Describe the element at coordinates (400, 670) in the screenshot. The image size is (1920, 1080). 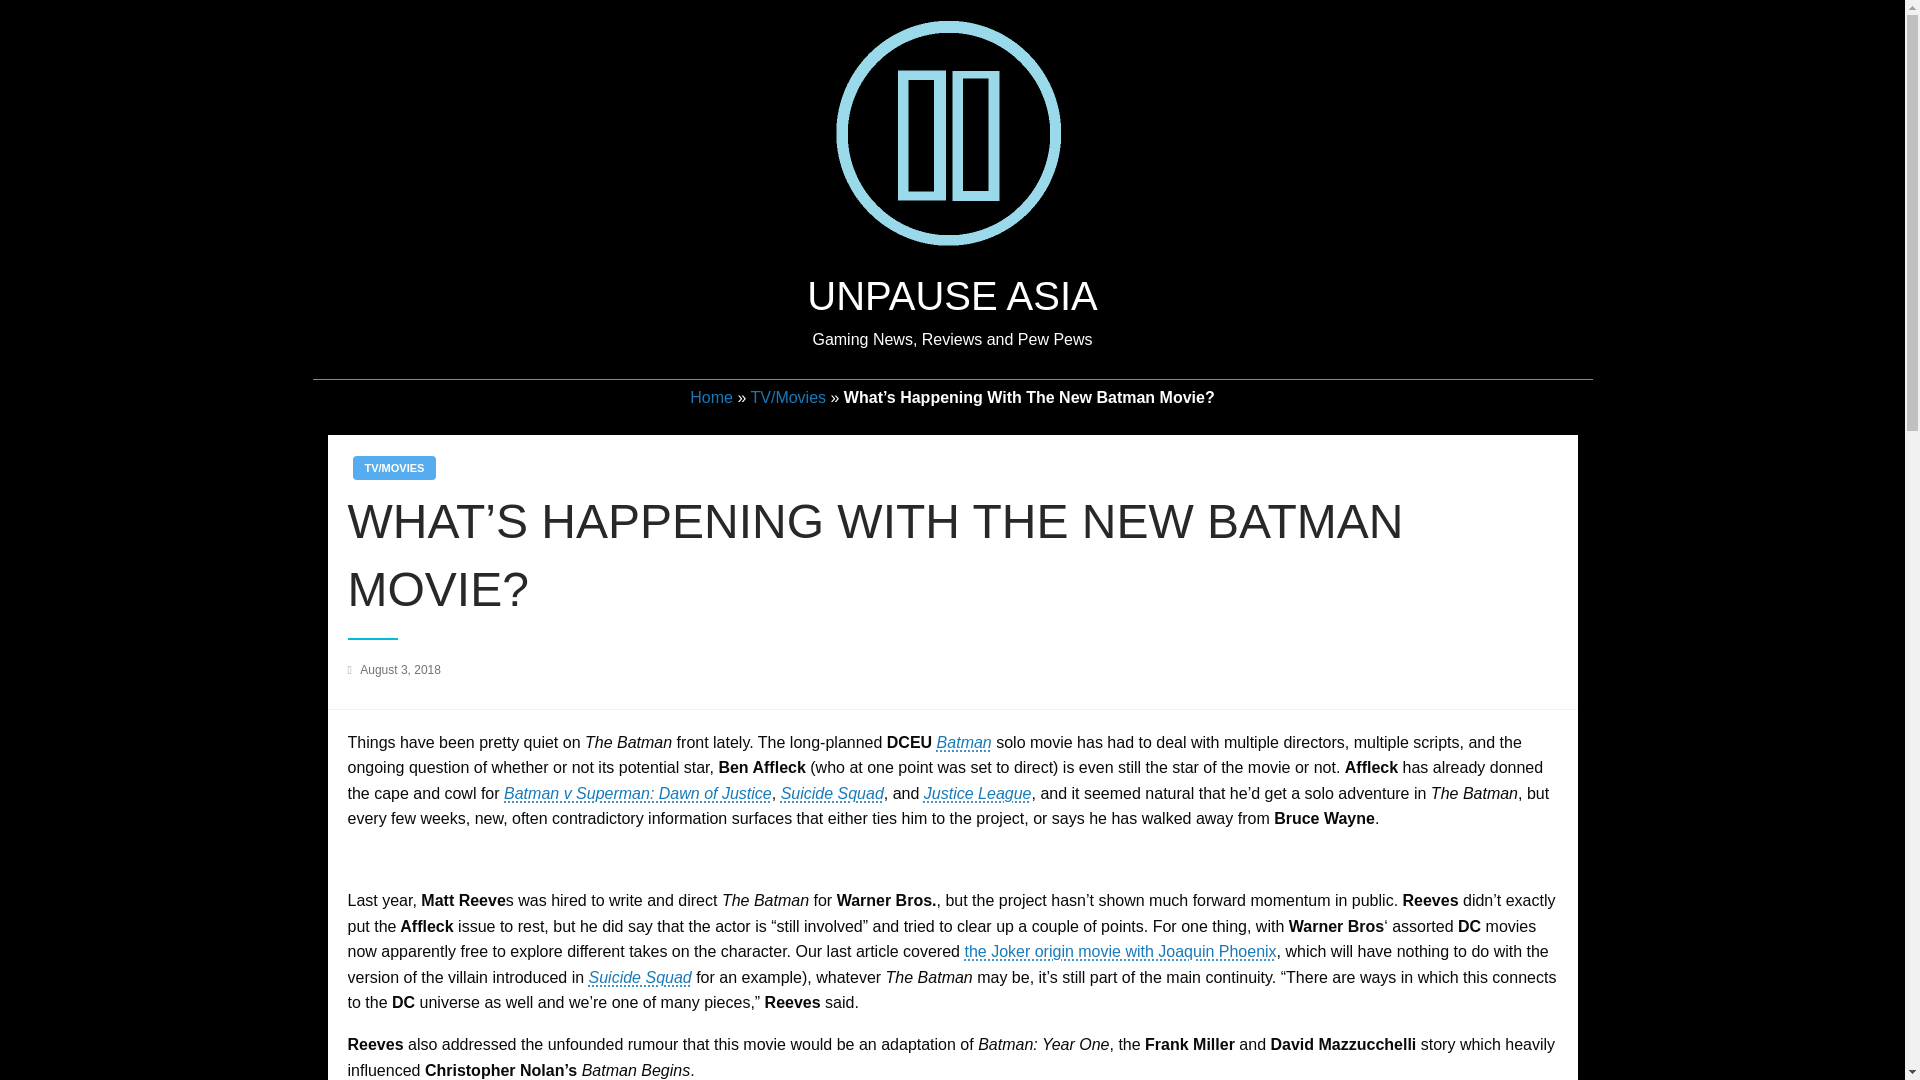
I see `August 3, 2018` at that location.